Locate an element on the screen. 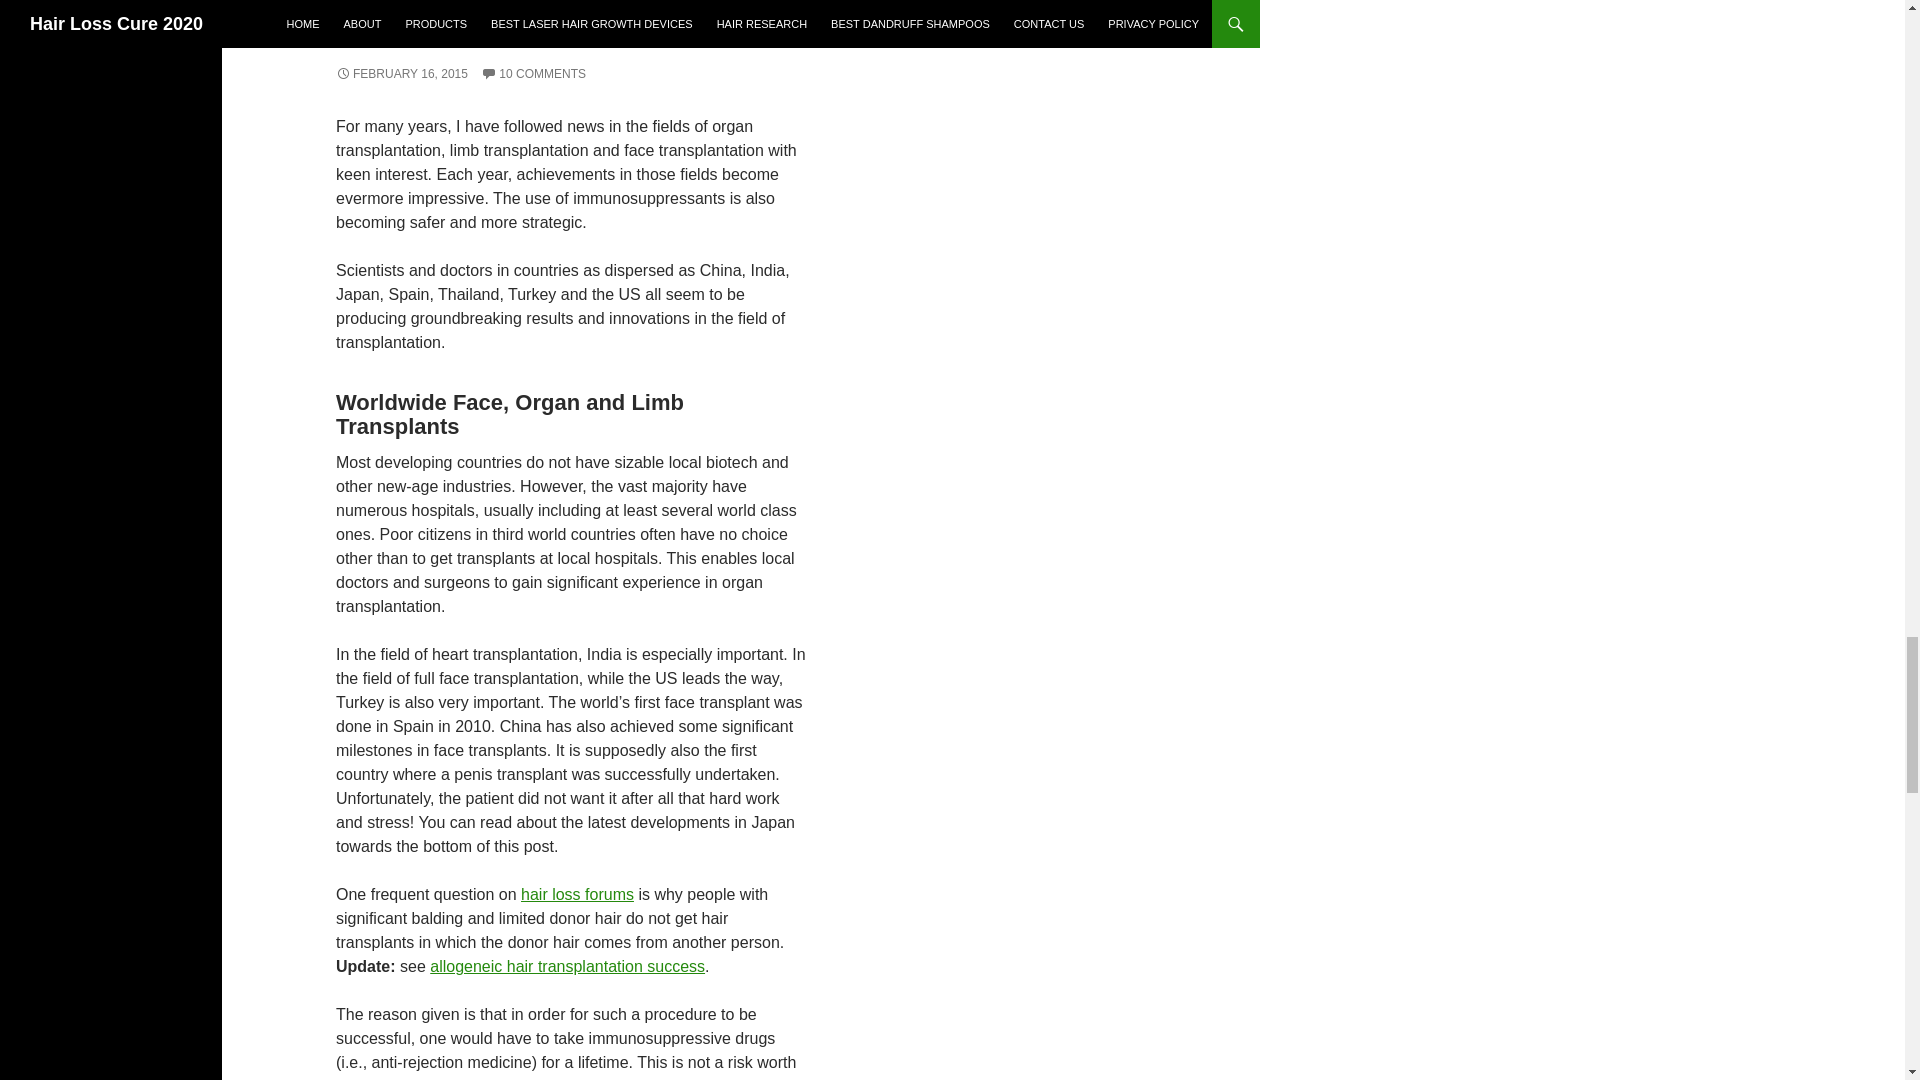 The height and width of the screenshot is (1080, 1920). FEBRUARY 16, 2015 is located at coordinates (402, 74).